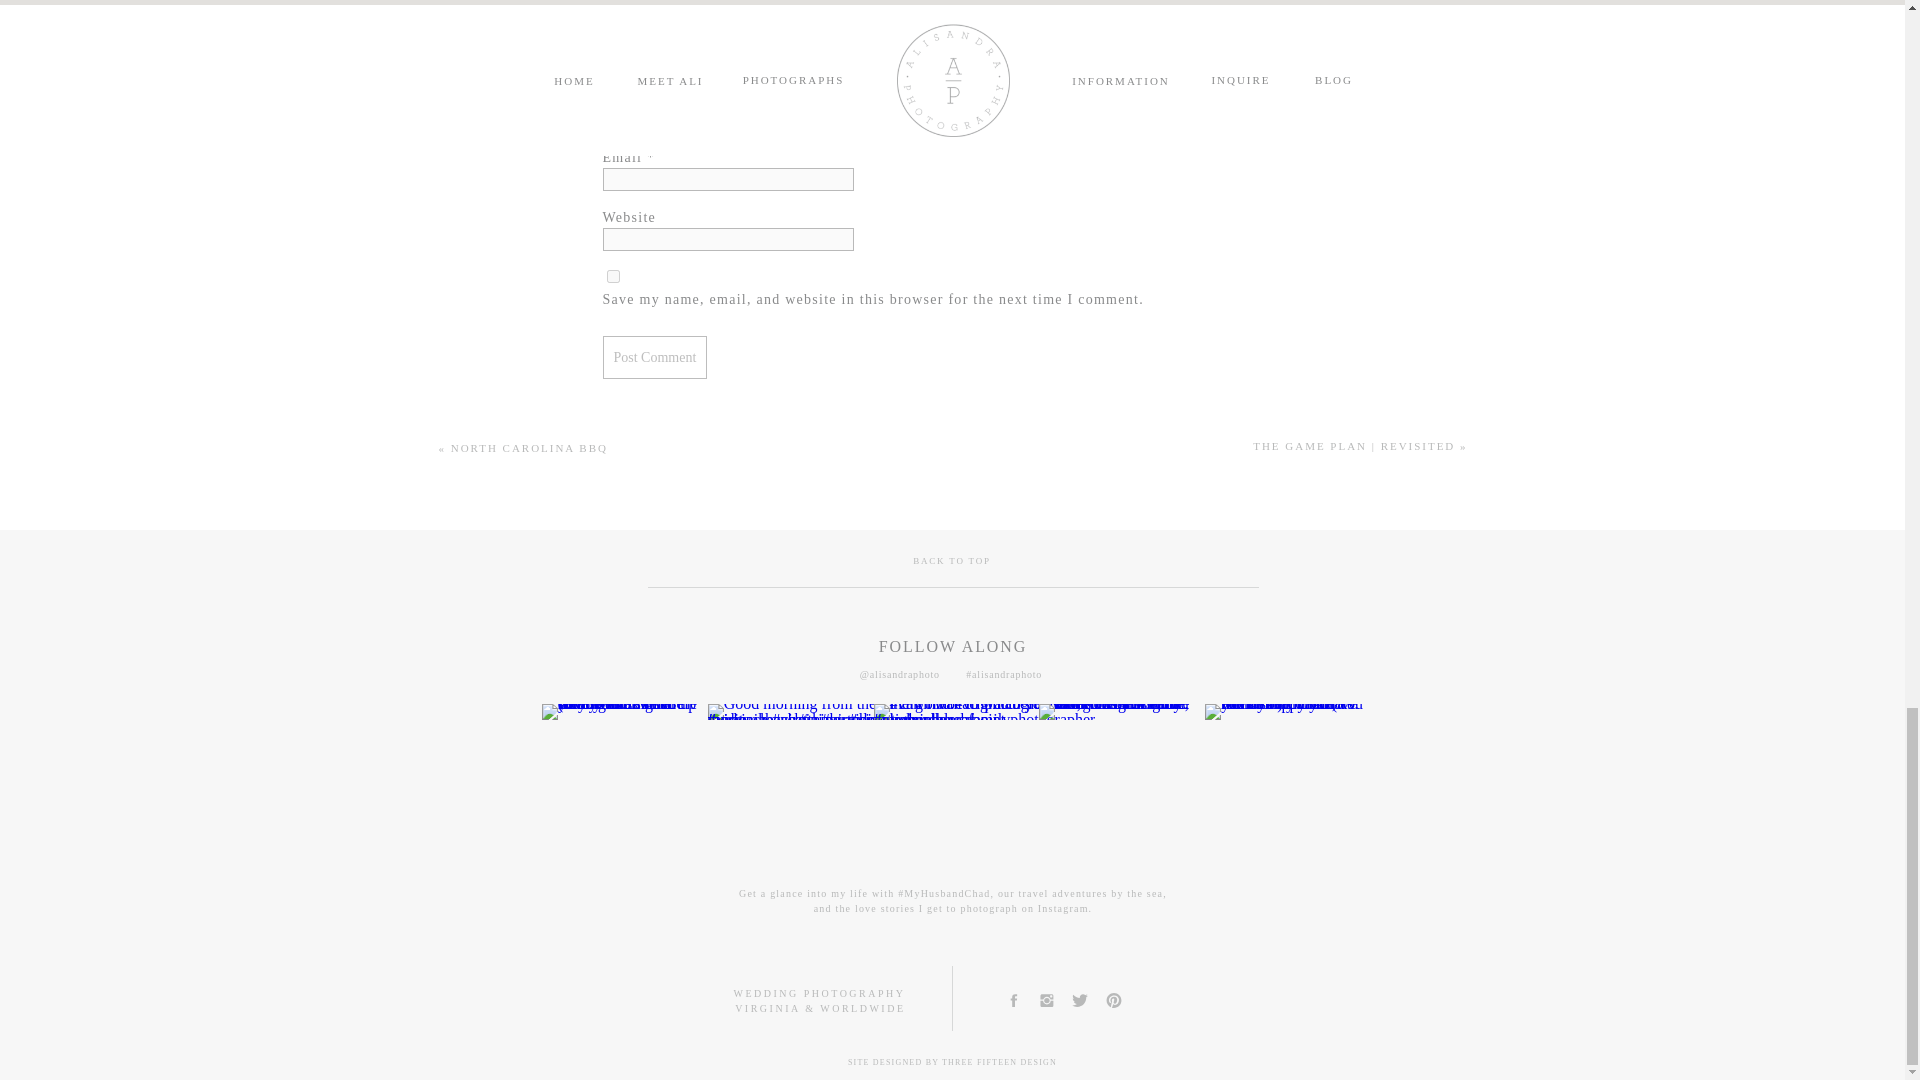 This screenshot has width=1920, height=1080. Describe the element at coordinates (612, 276) in the screenshot. I see `yes` at that location.